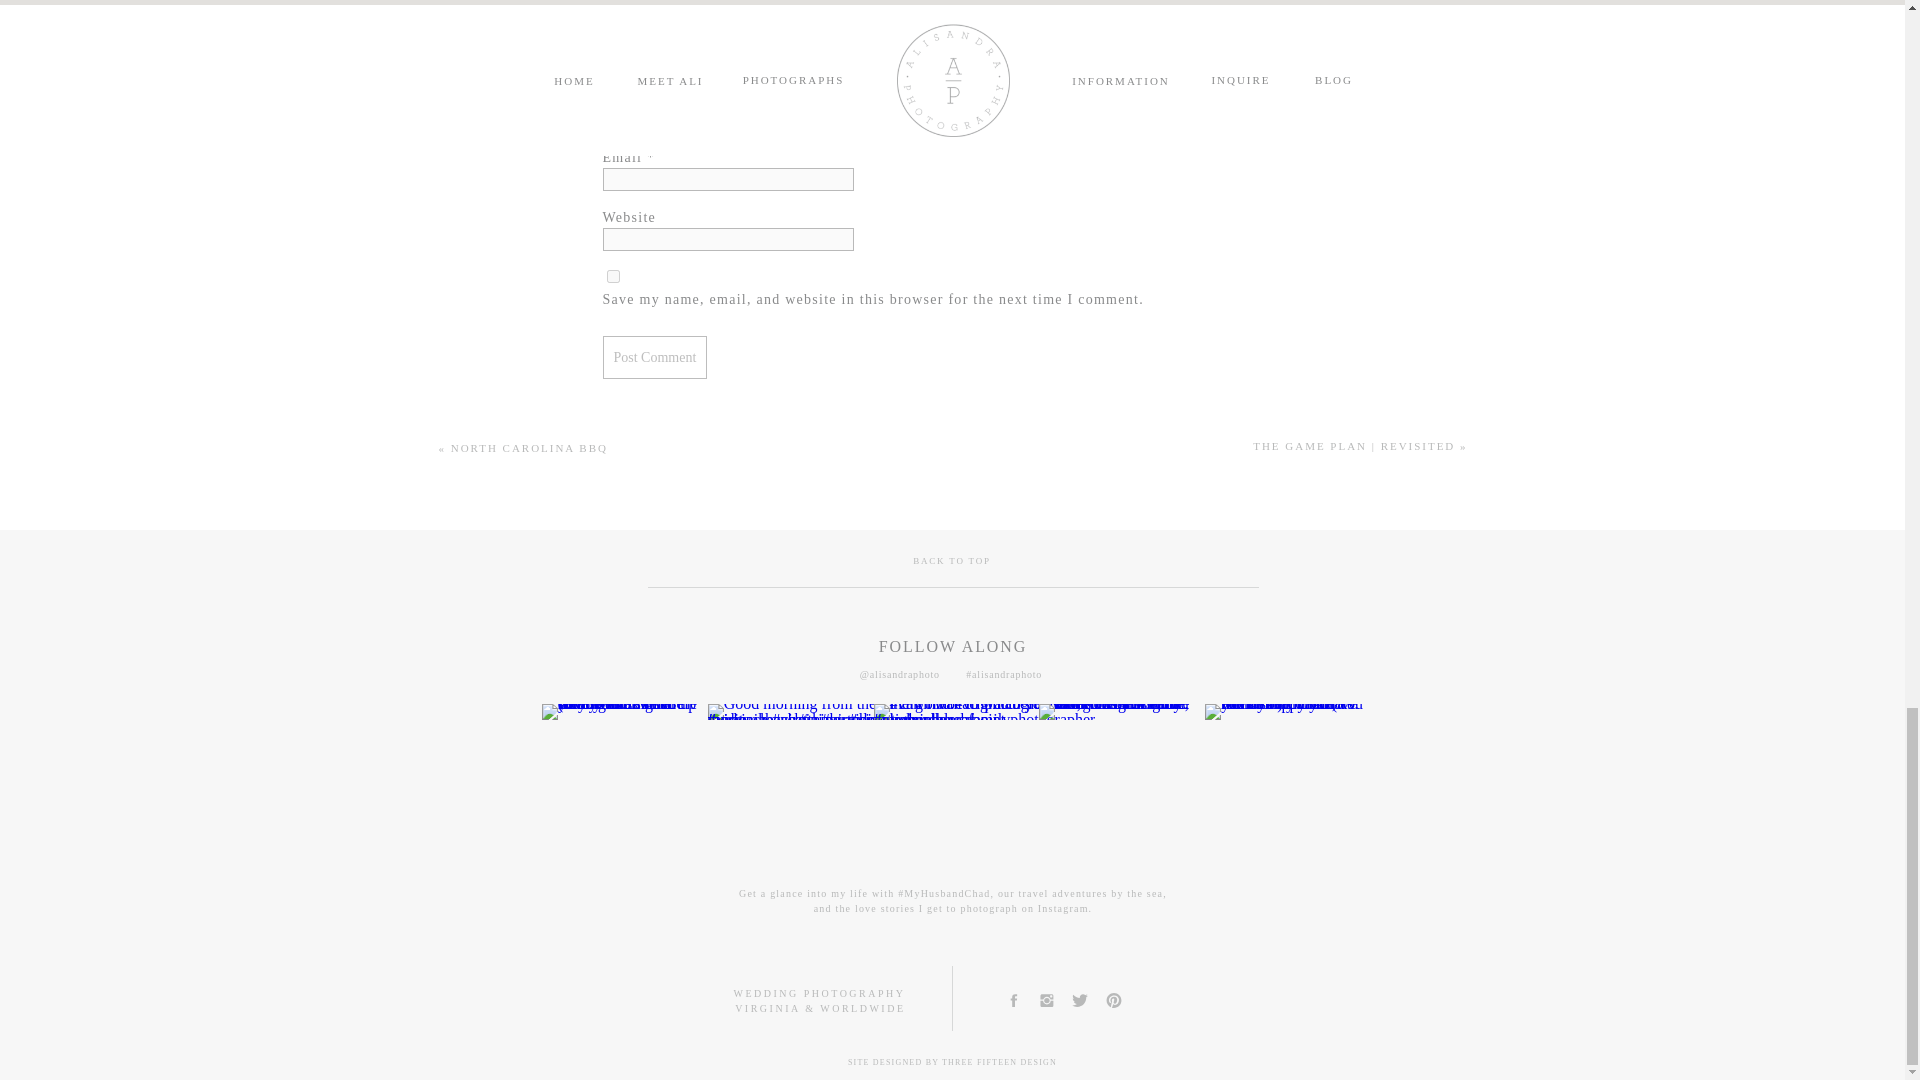 This screenshot has width=1920, height=1080. Describe the element at coordinates (612, 276) in the screenshot. I see `yes` at that location.